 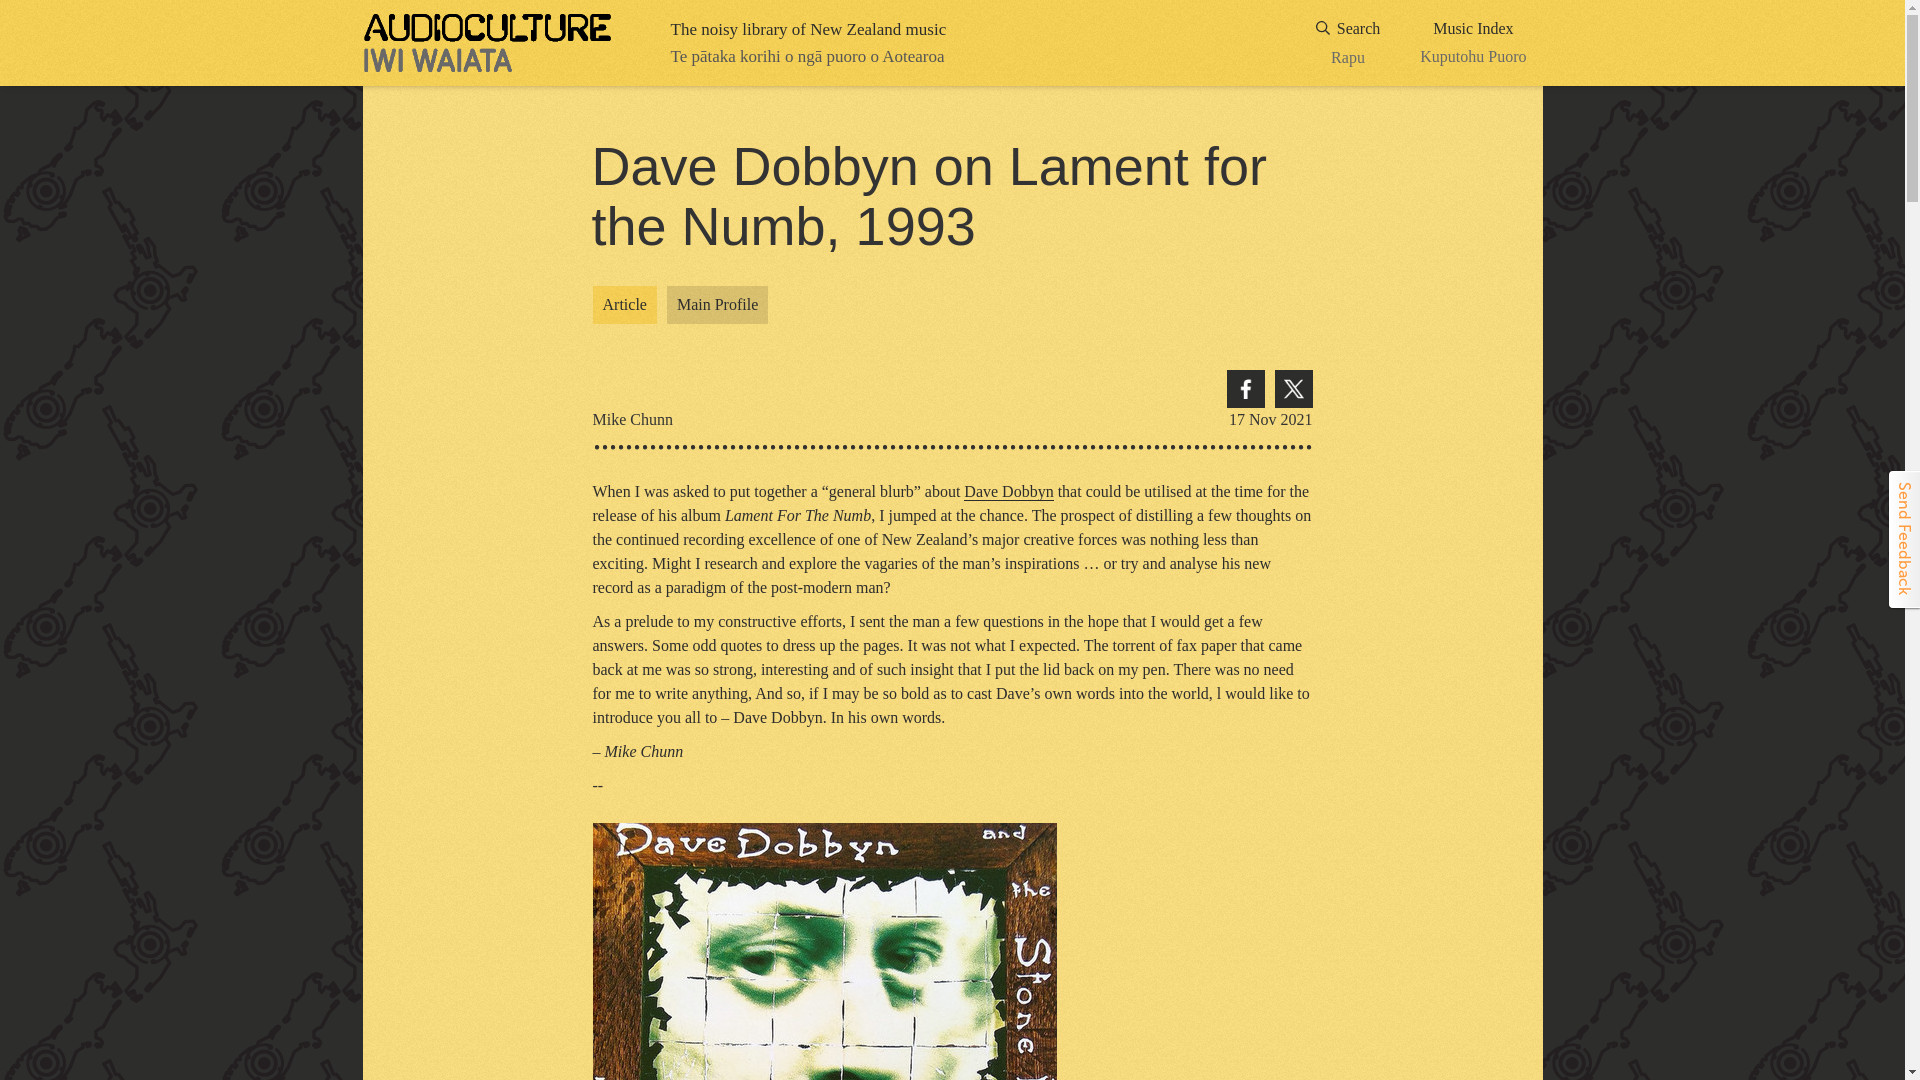 What do you see at coordinates (1348, 43) in the screenshot?
I see `Main Profile` at bounding box center [1348, 43].